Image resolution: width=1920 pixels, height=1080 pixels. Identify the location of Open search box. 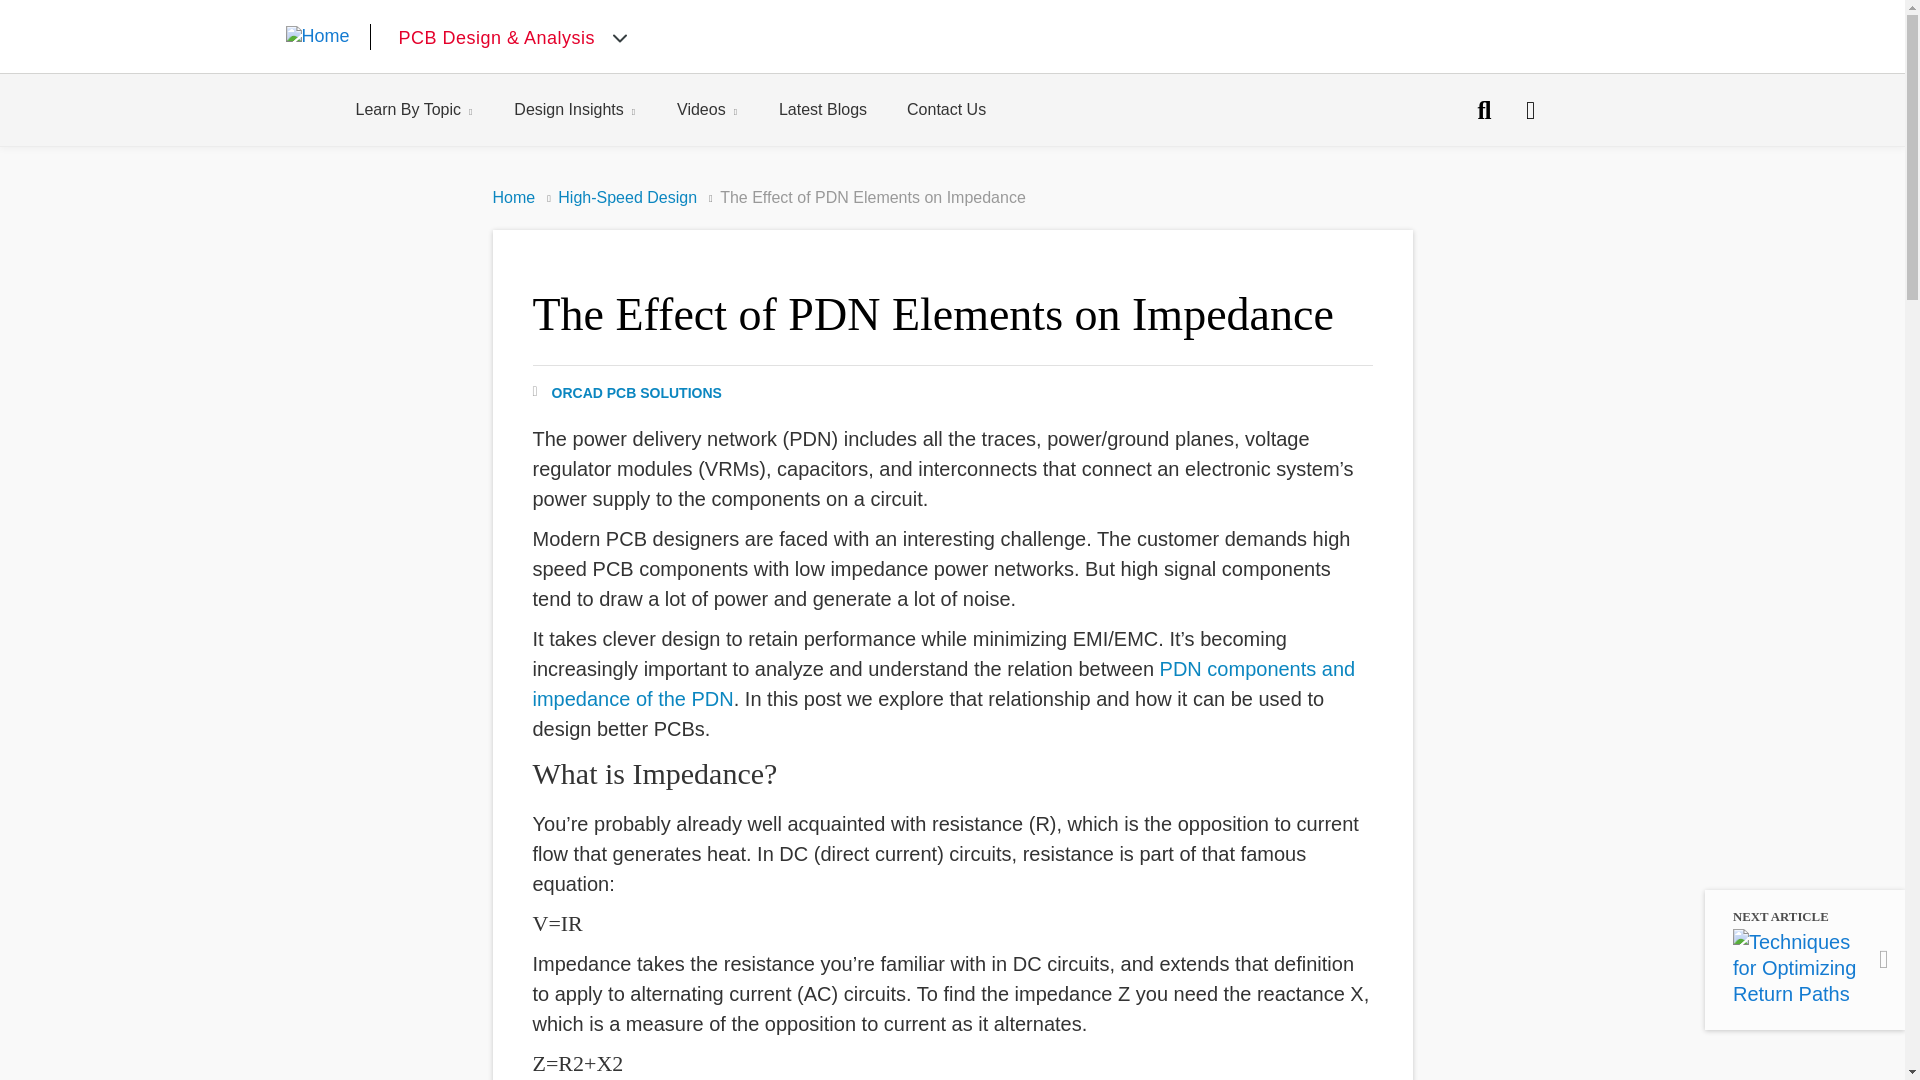
(1530, 109).